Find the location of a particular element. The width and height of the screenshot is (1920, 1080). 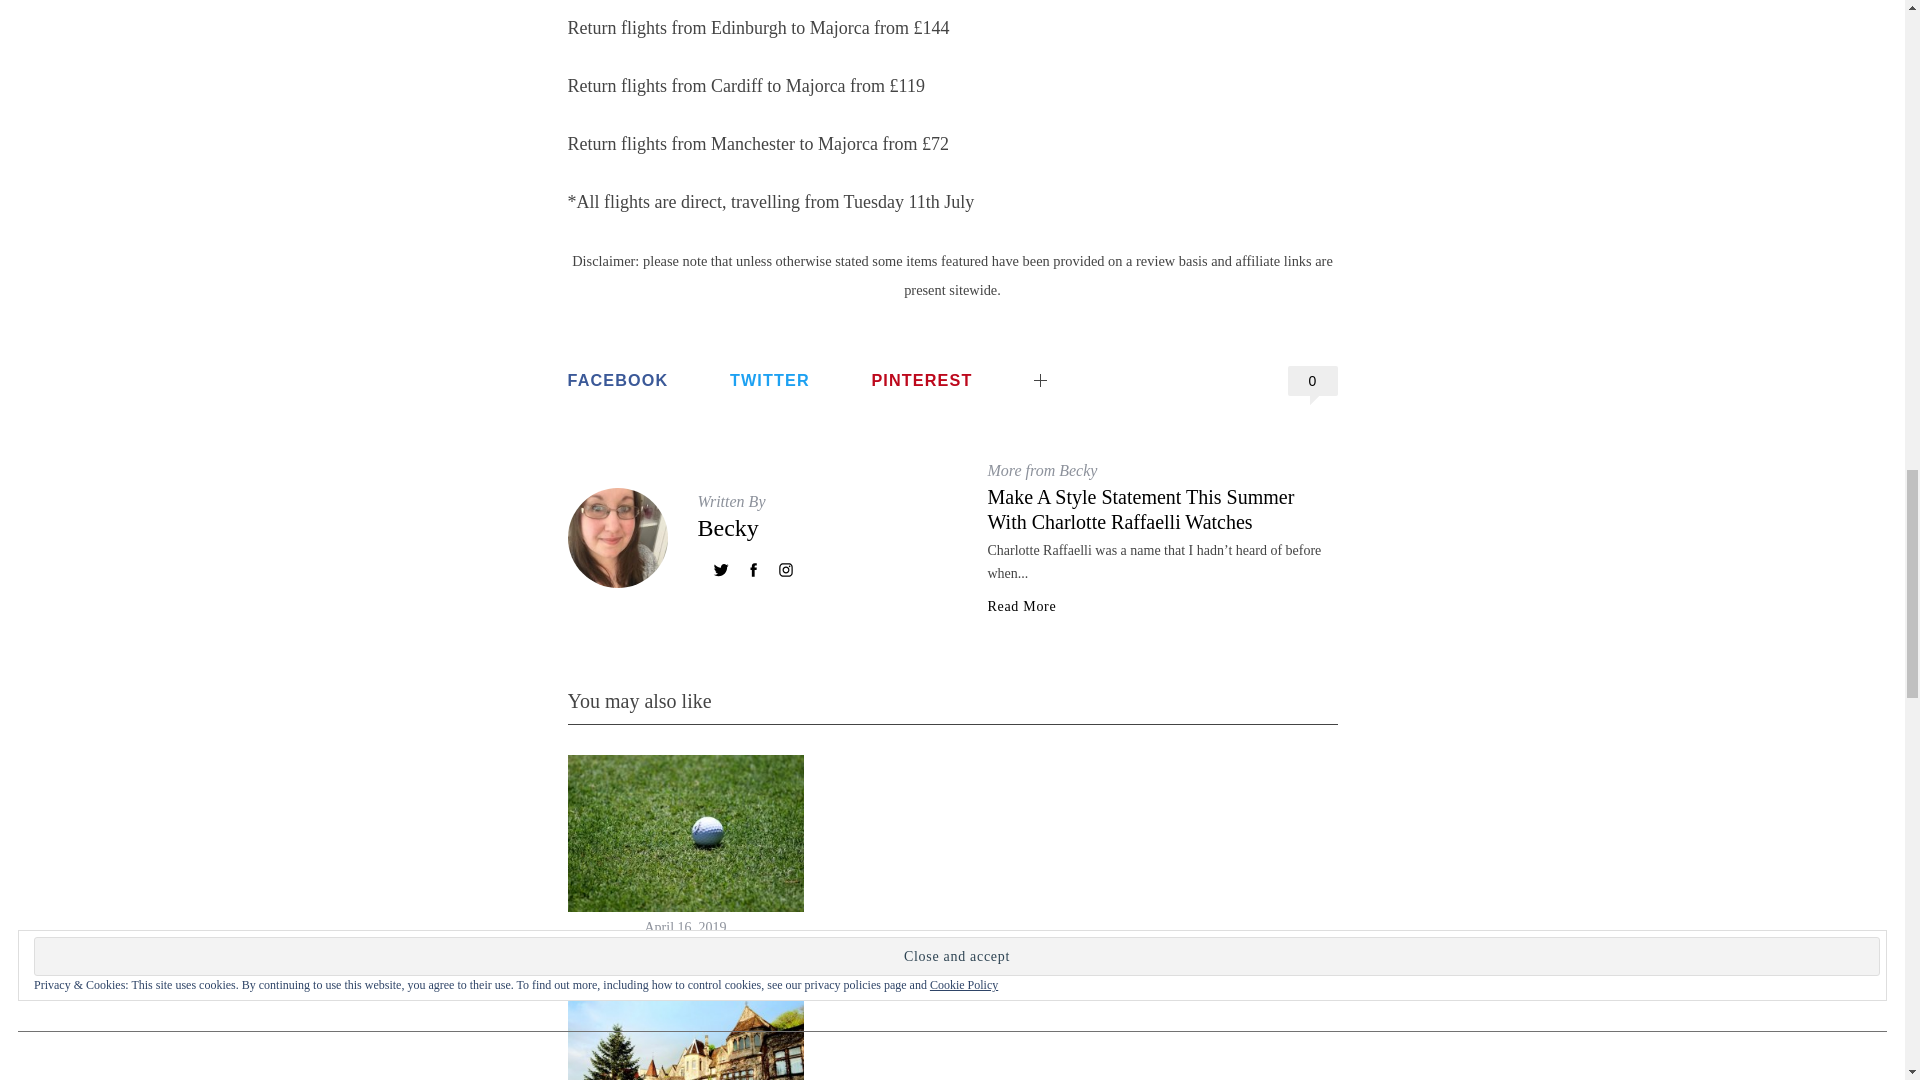

The Best Locations To Test Out Your New Golfing Gear is located at coordinates (684, 965).